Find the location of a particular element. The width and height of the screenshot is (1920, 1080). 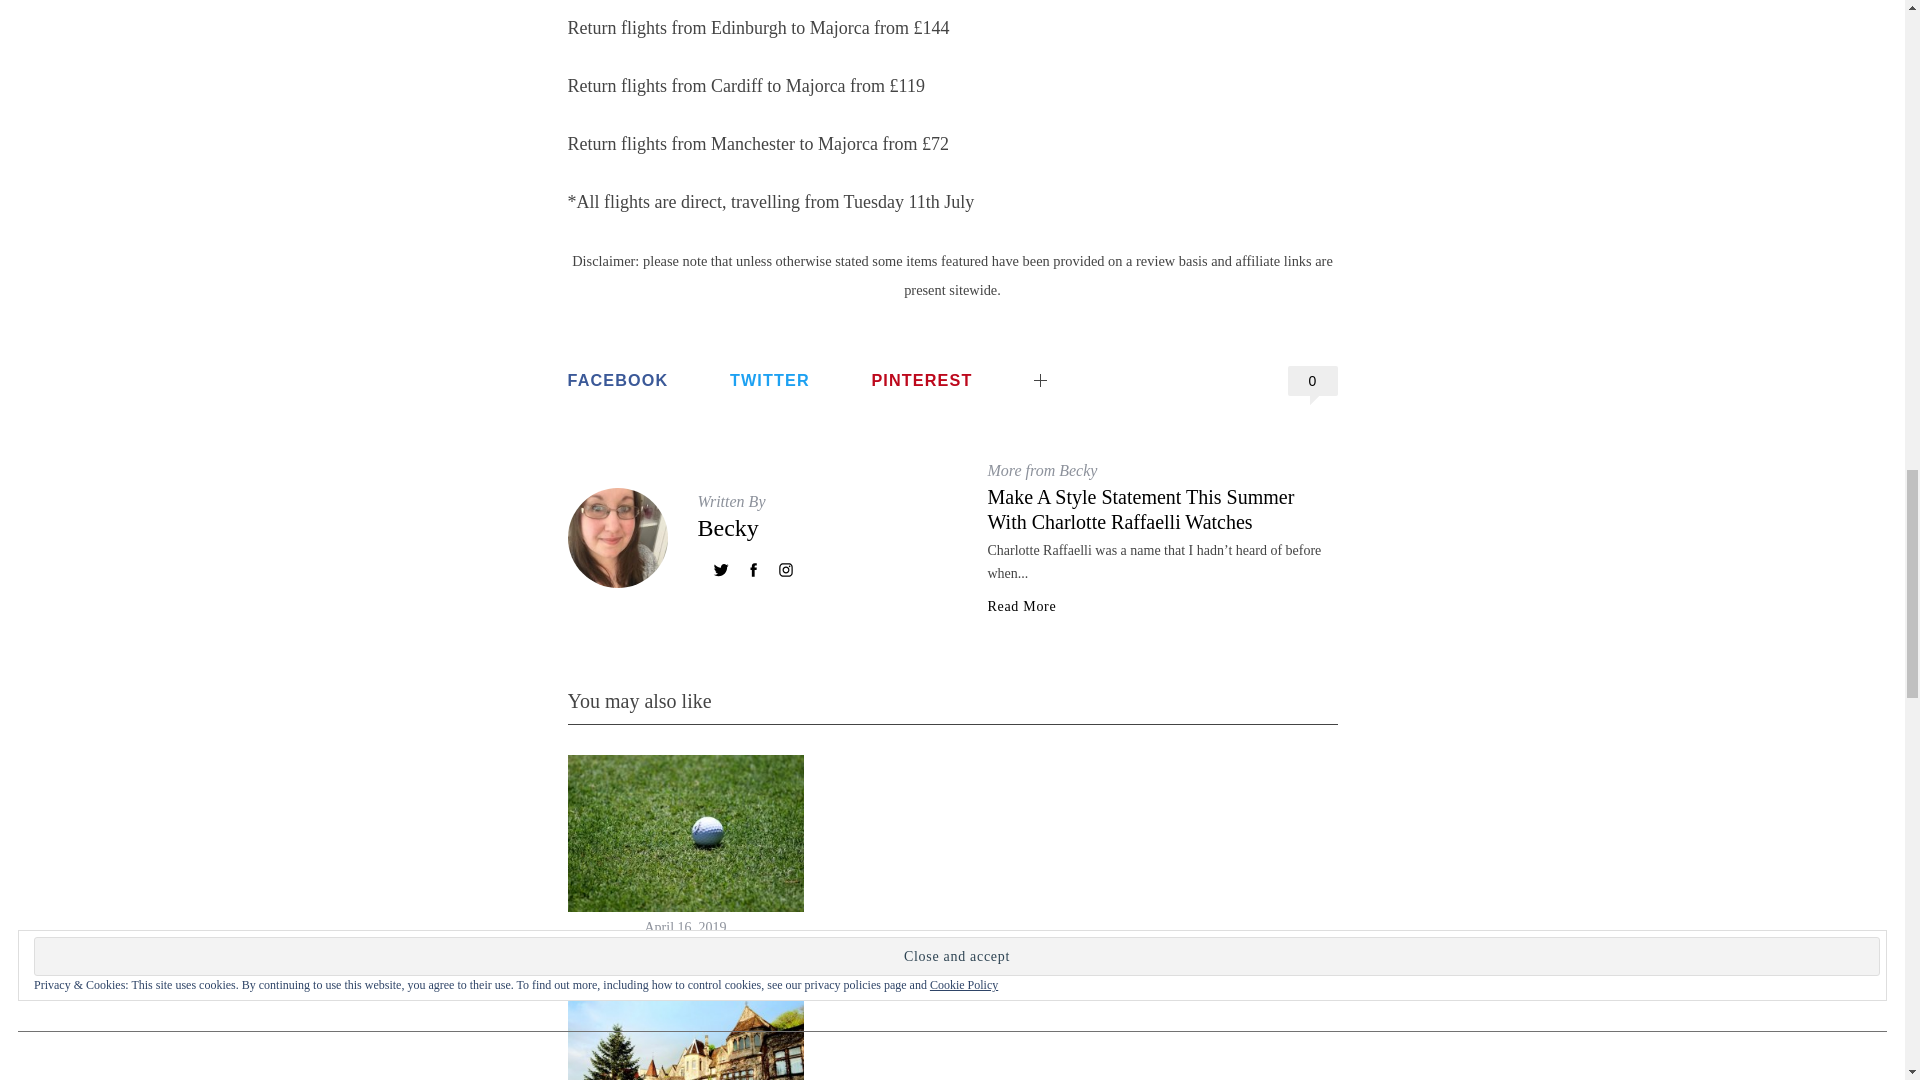

The Best Locations To Test Out Your New Golfing Gear is located at coordinates (684, 965).